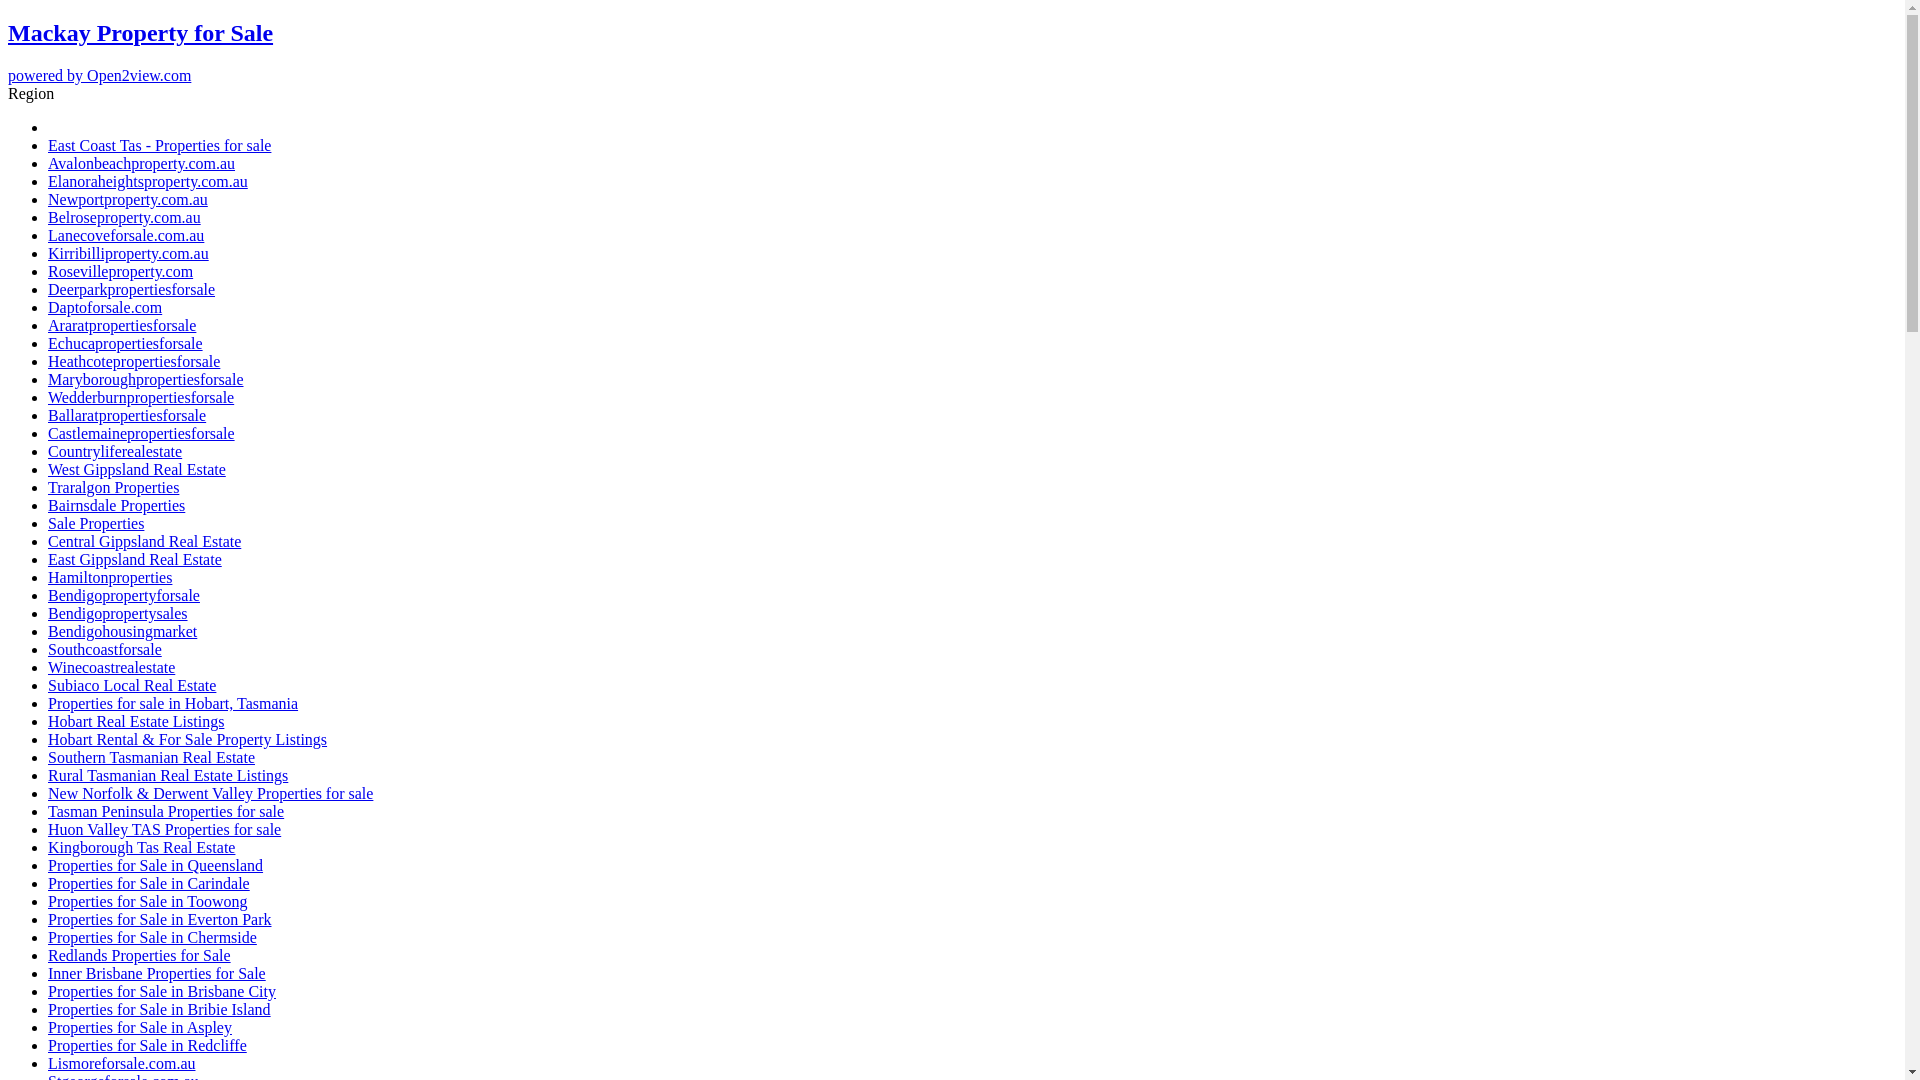  What do you see at coordinates (136, 722) in the screenshot?
I see `Hobart Real Estate Listings` at bounding box center [136, 722].